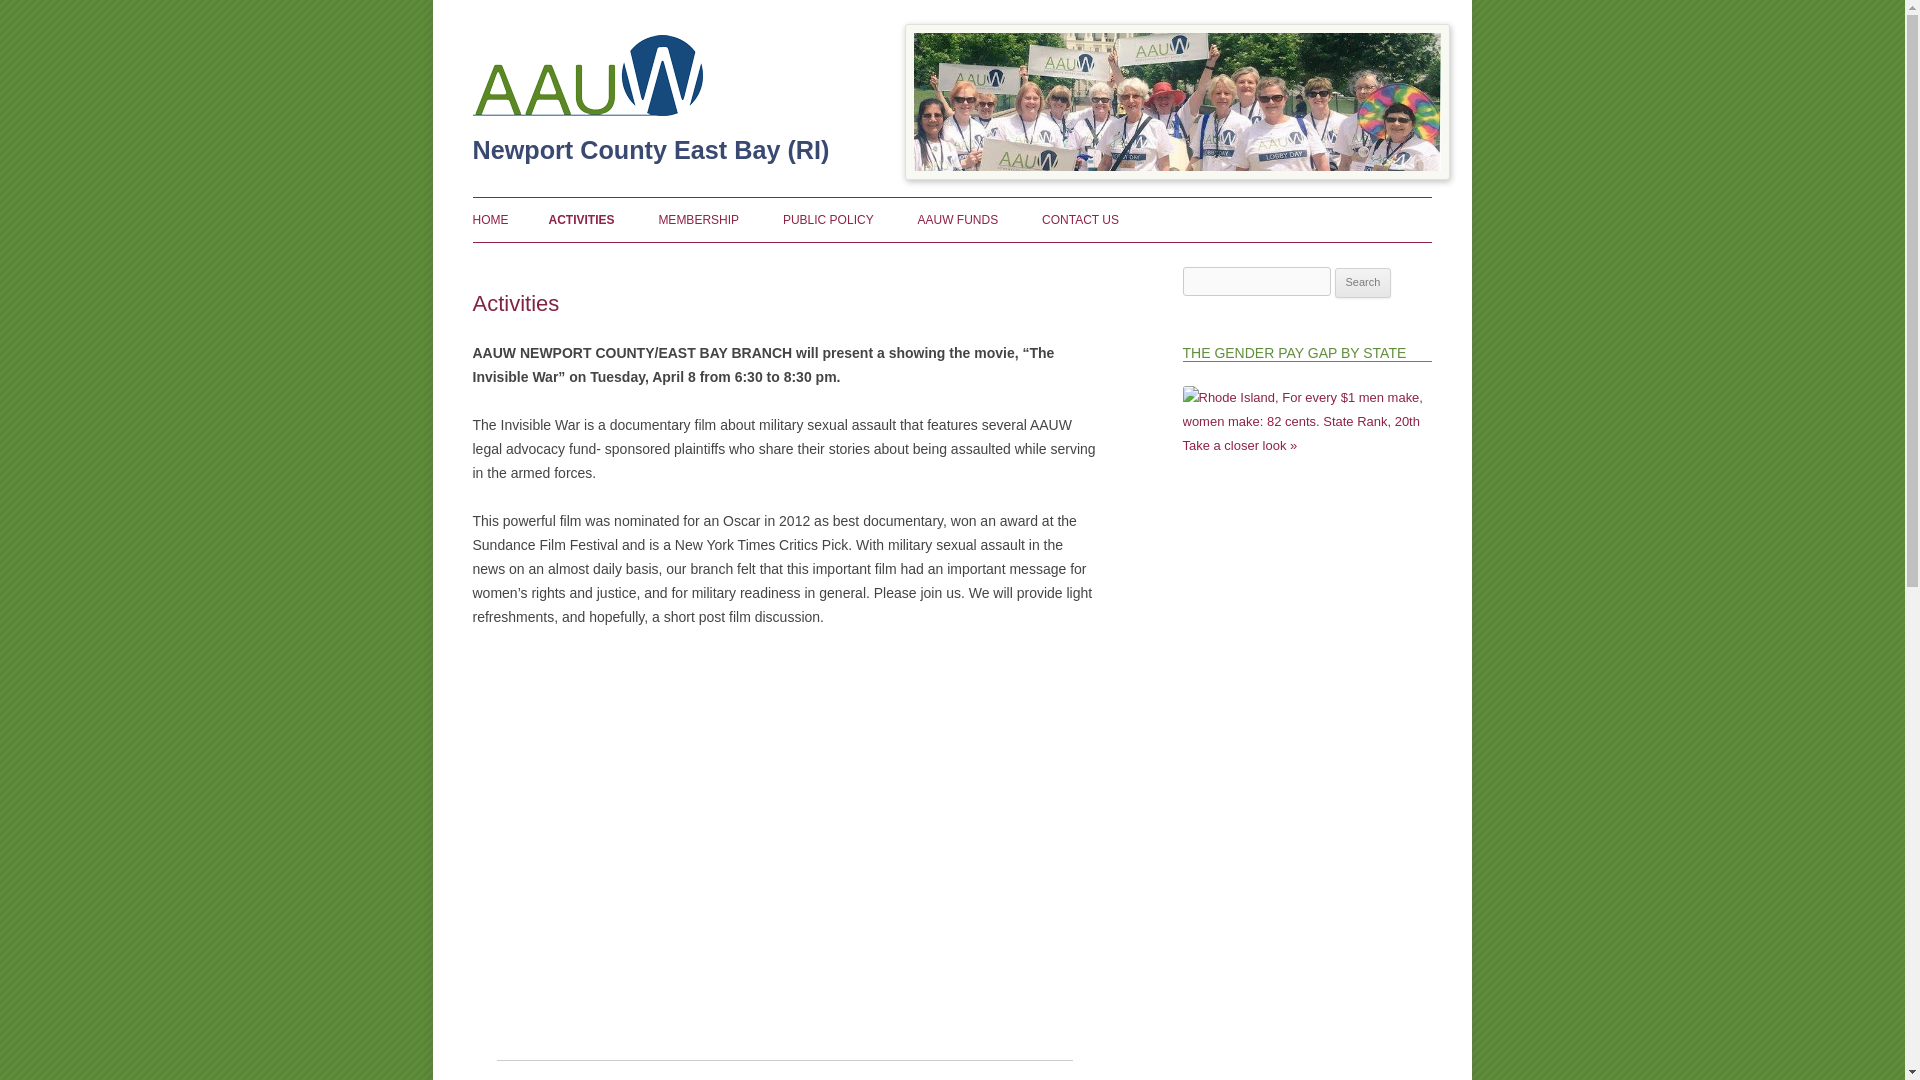 This screenshot has width=1920, height=1080. I want to click on PUBLIC POLICY, so click(828, 219).